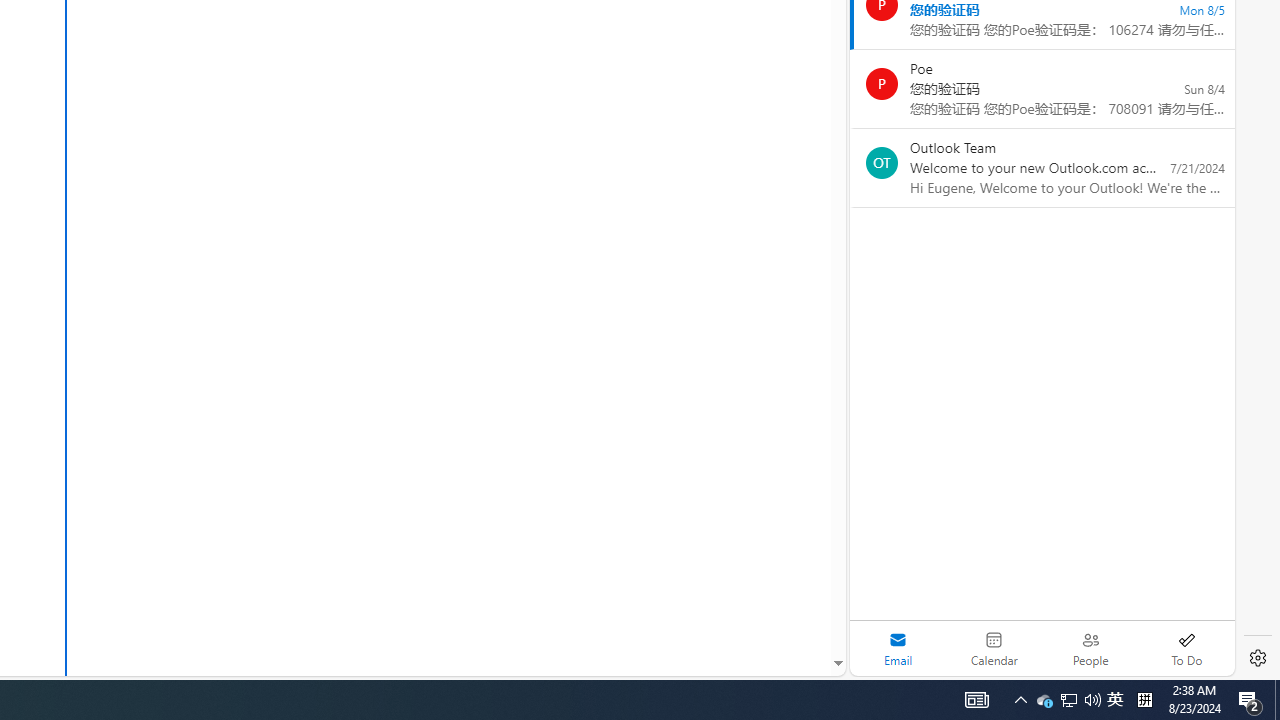 Image resolution: width=1280 pixels, height=720 pixels. I want to click on People, so click(1090, 648).